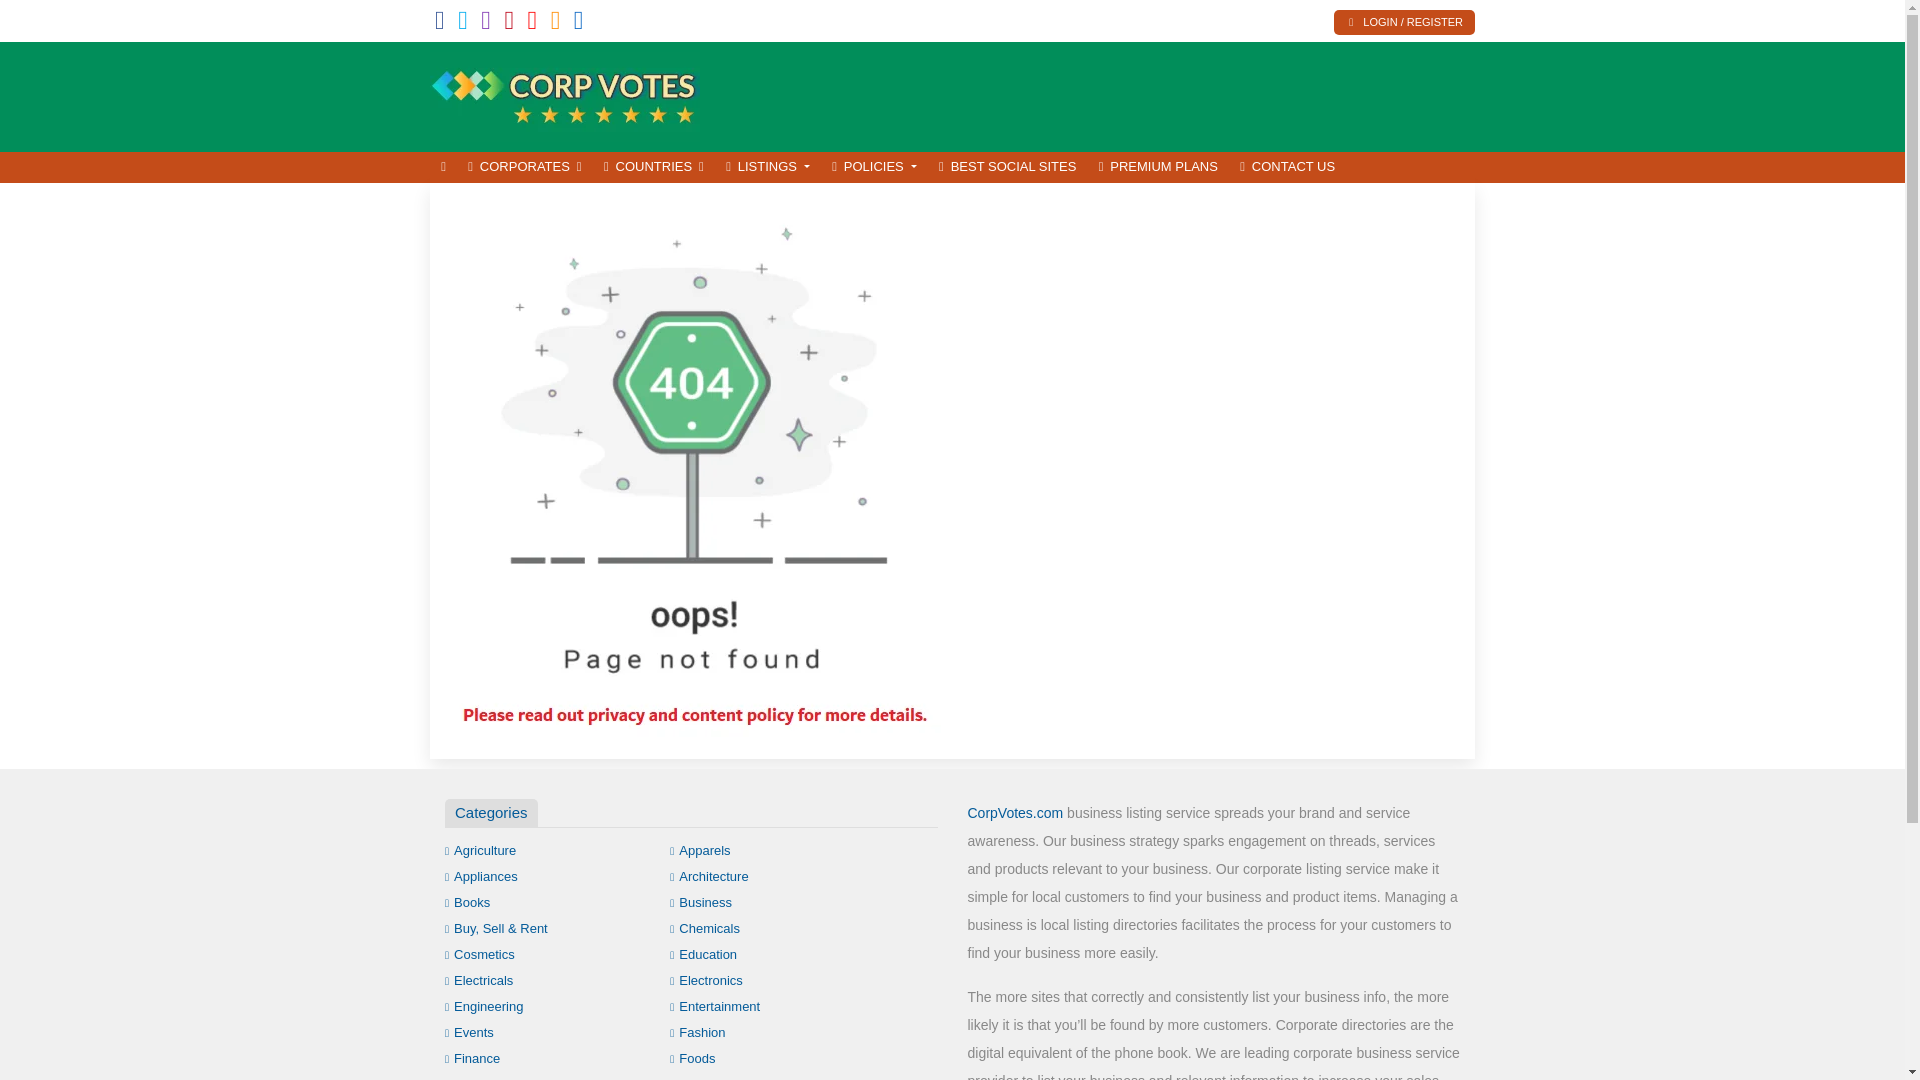  Describe the element at coordinates (524, 167) in the screenshot. I see `CORPORATES` at that location.